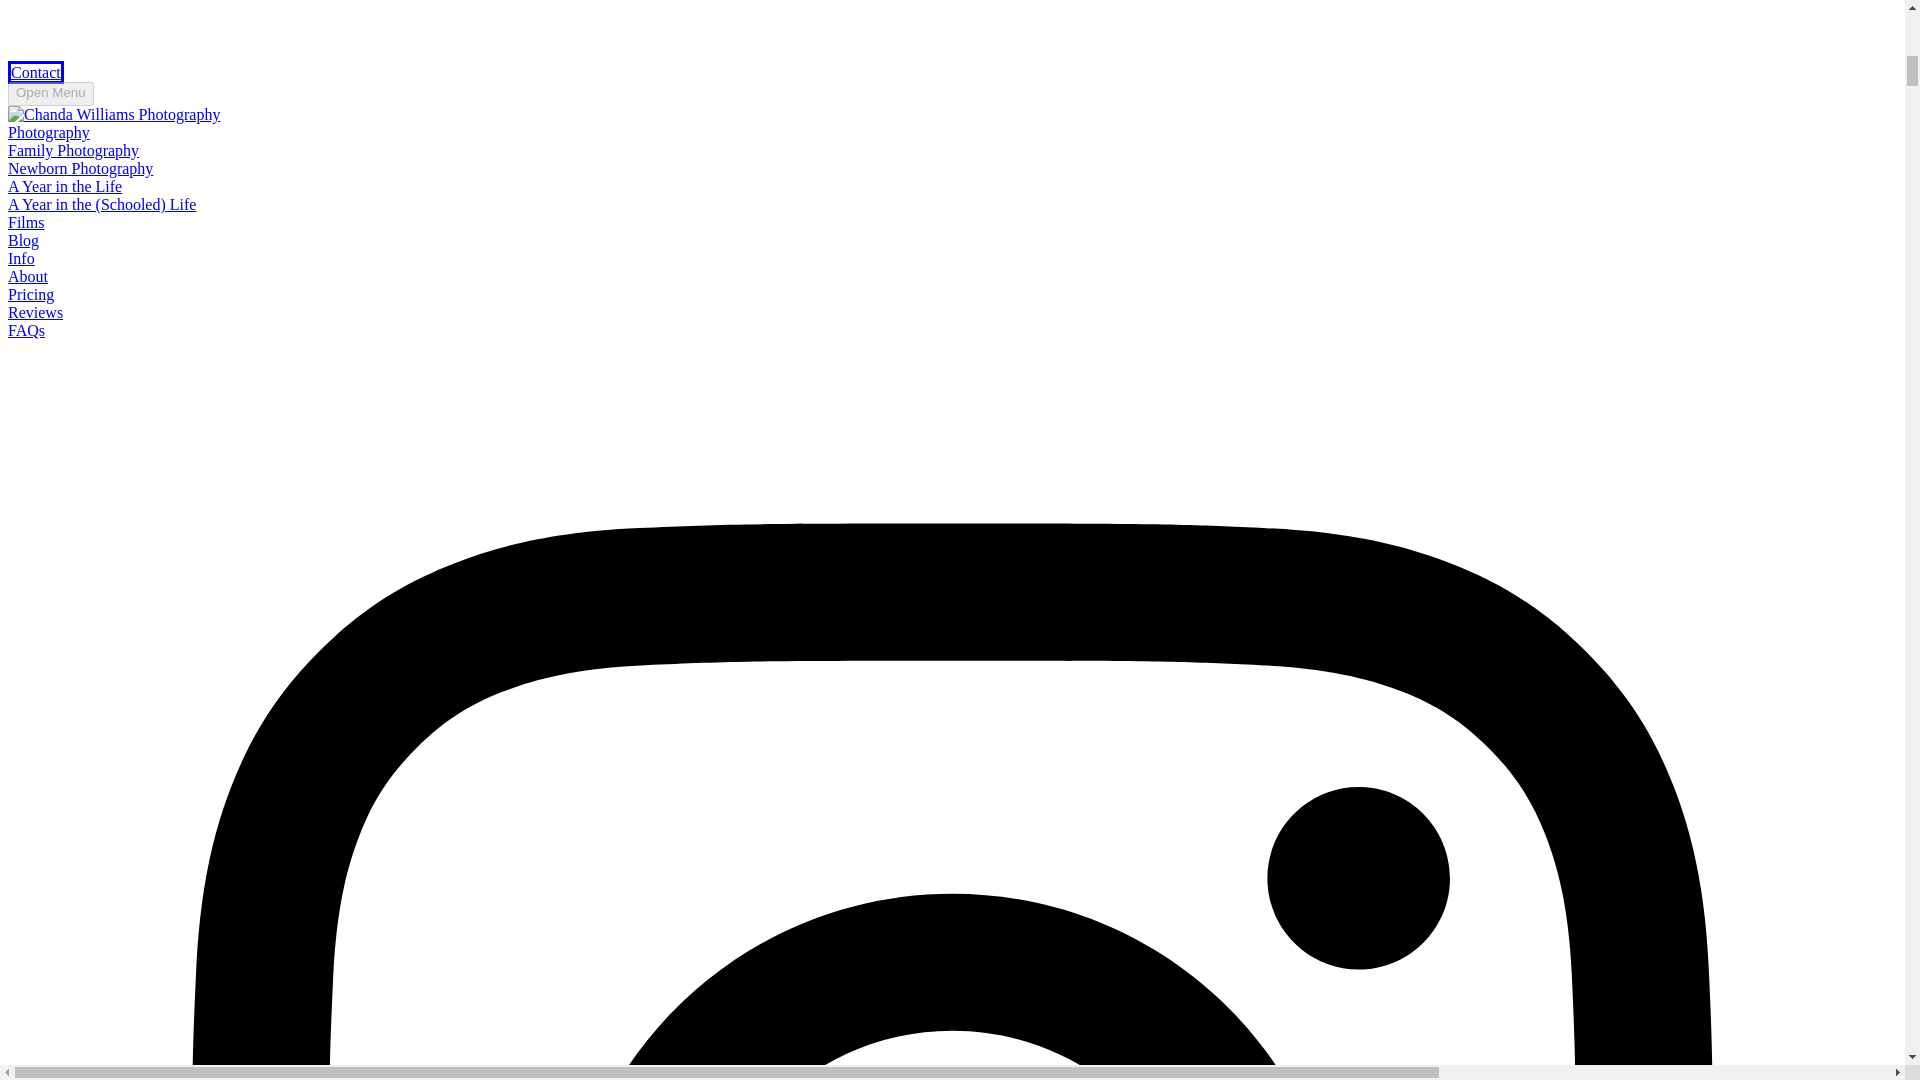 This screenshot has width=1920, height=1080. I want to click on Pricing, so click(30, 294).